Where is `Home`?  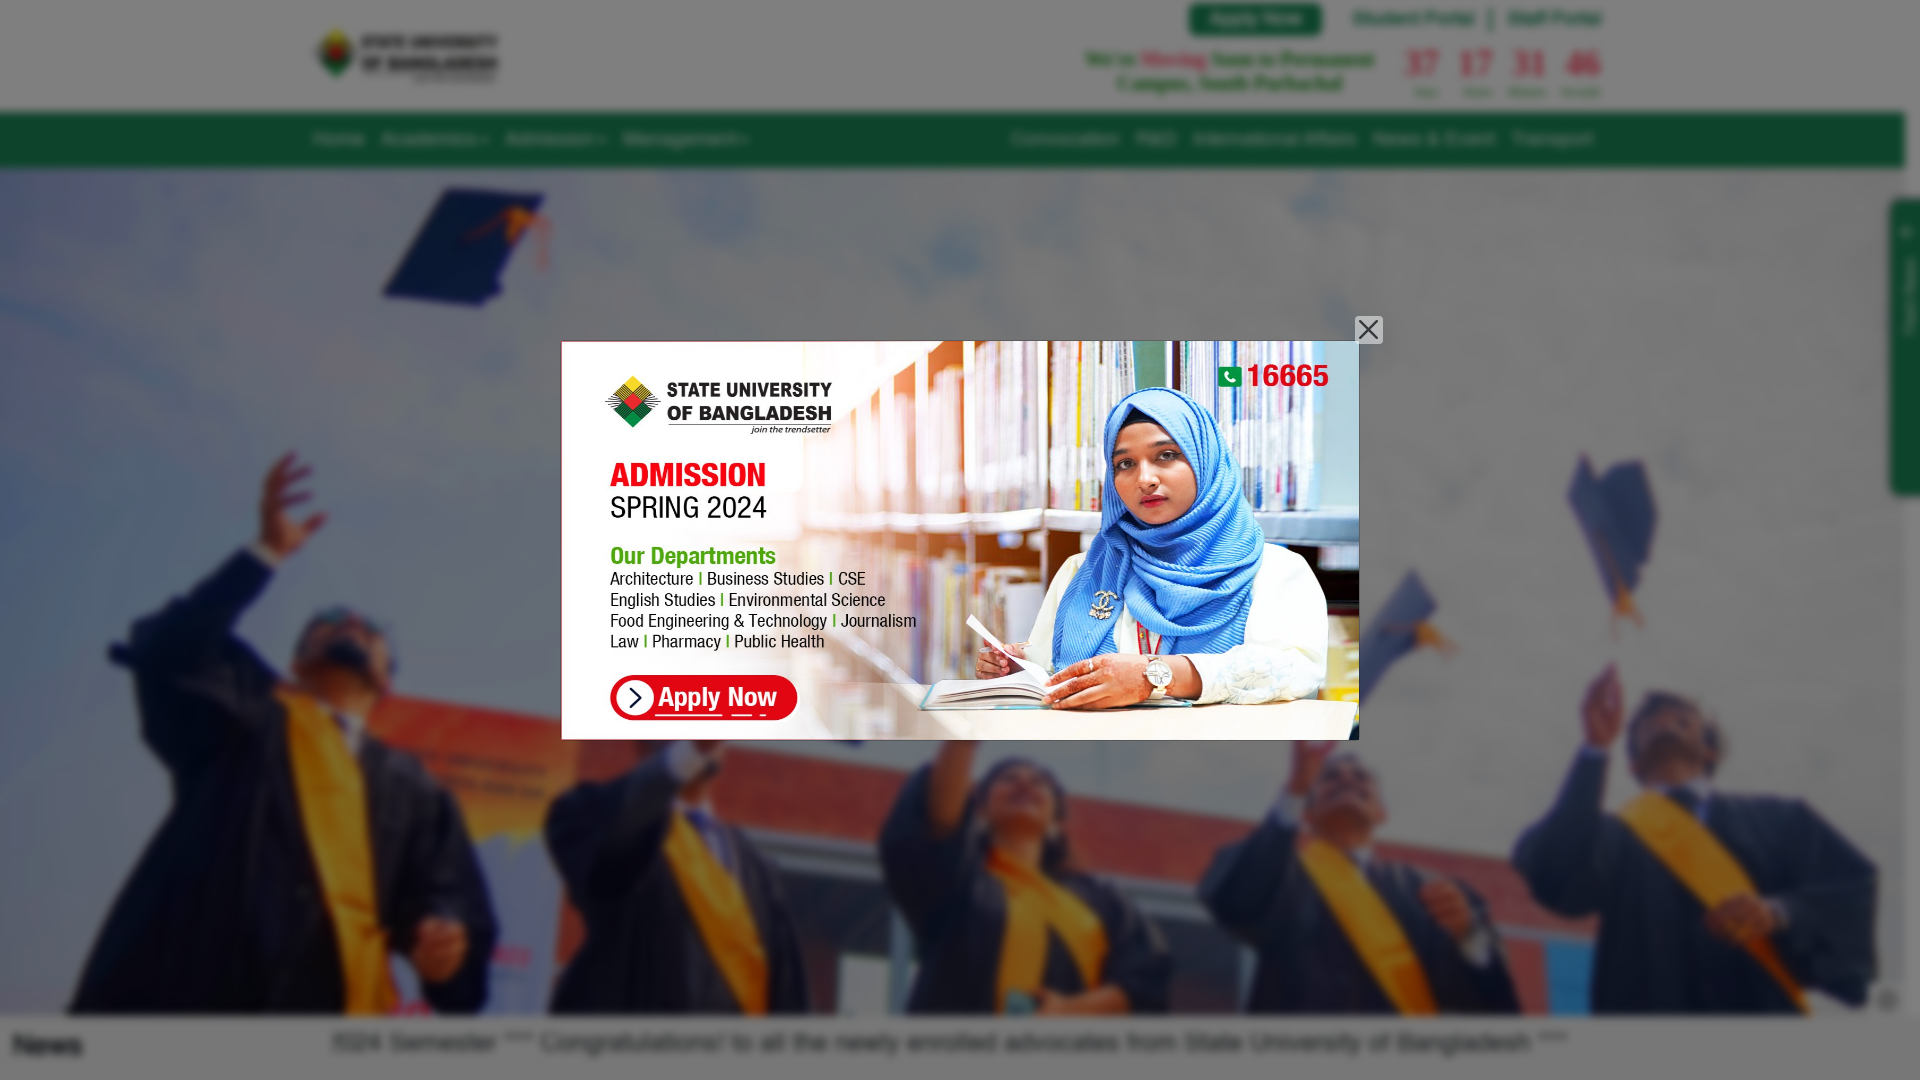
Home is located at coordinates (338, 140).